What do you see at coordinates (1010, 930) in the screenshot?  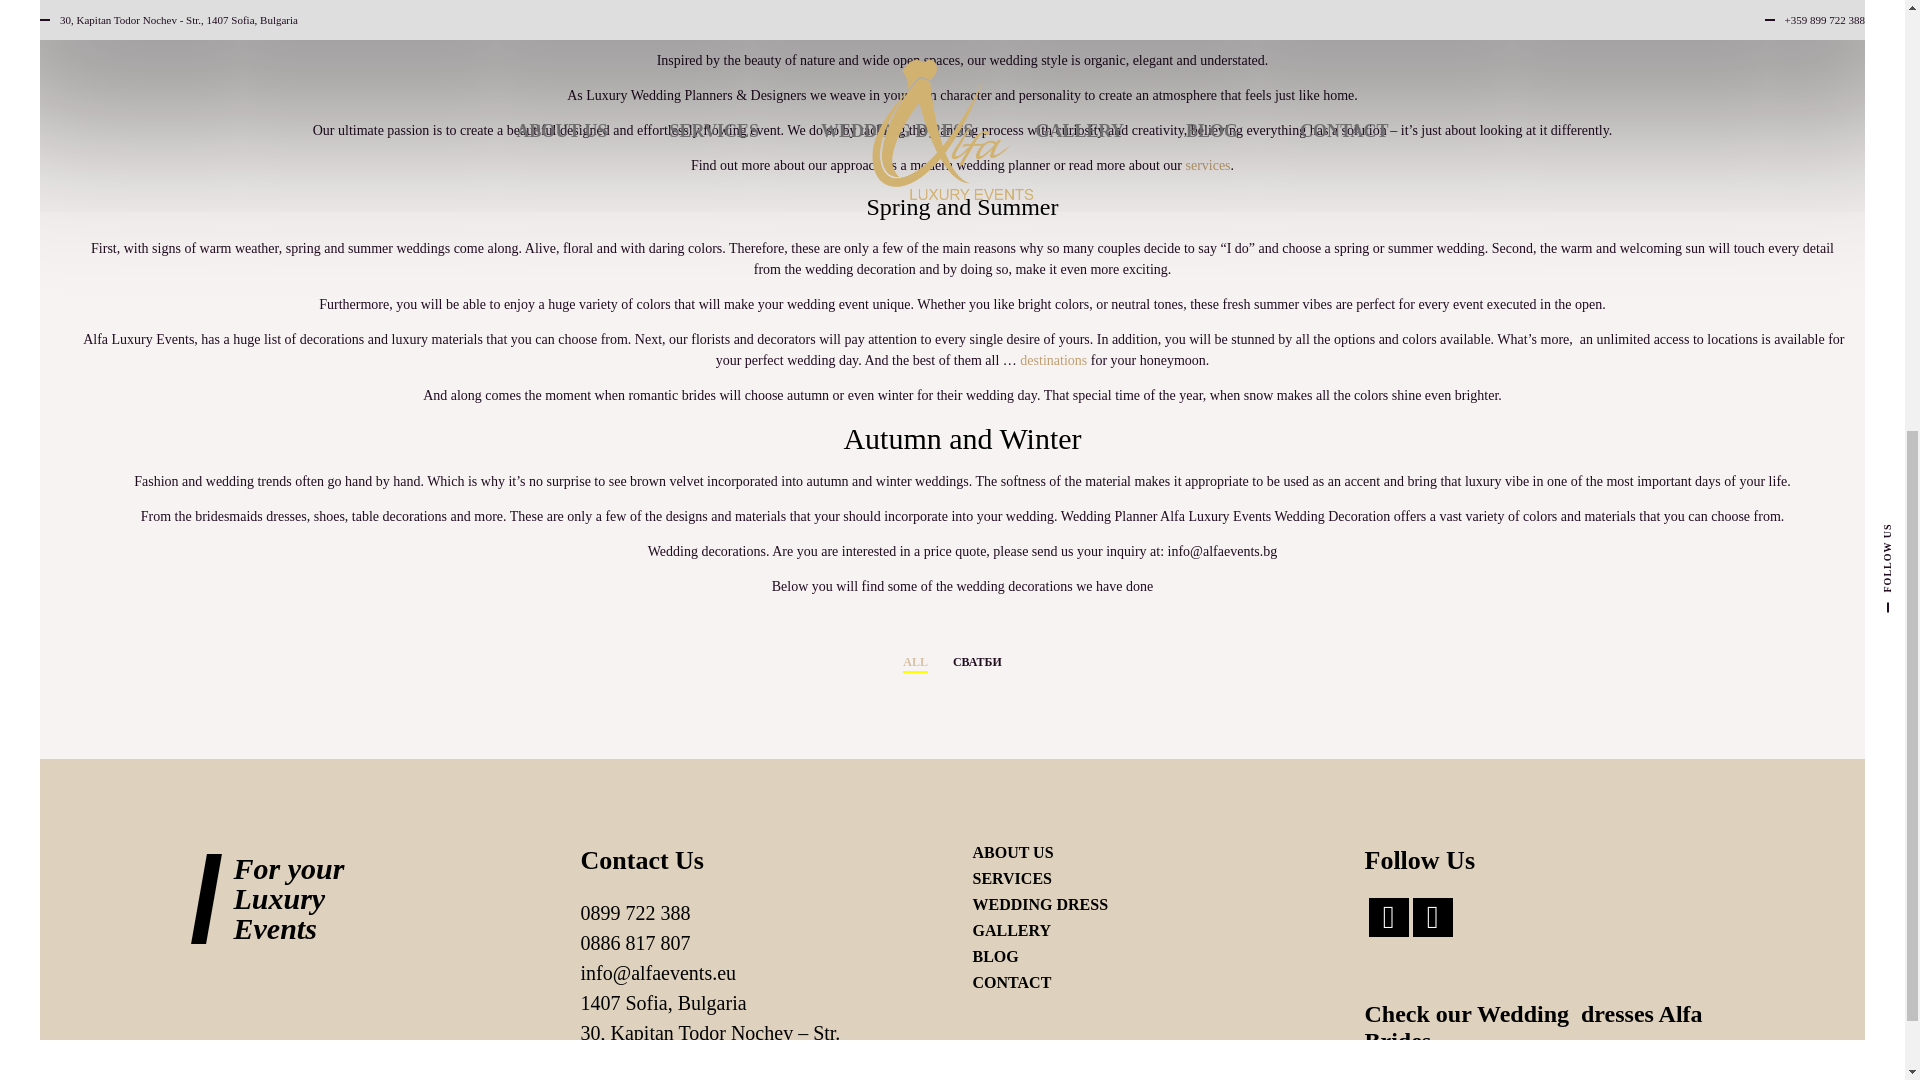 I see `GALLERY` at bounding box center [1010, 930].